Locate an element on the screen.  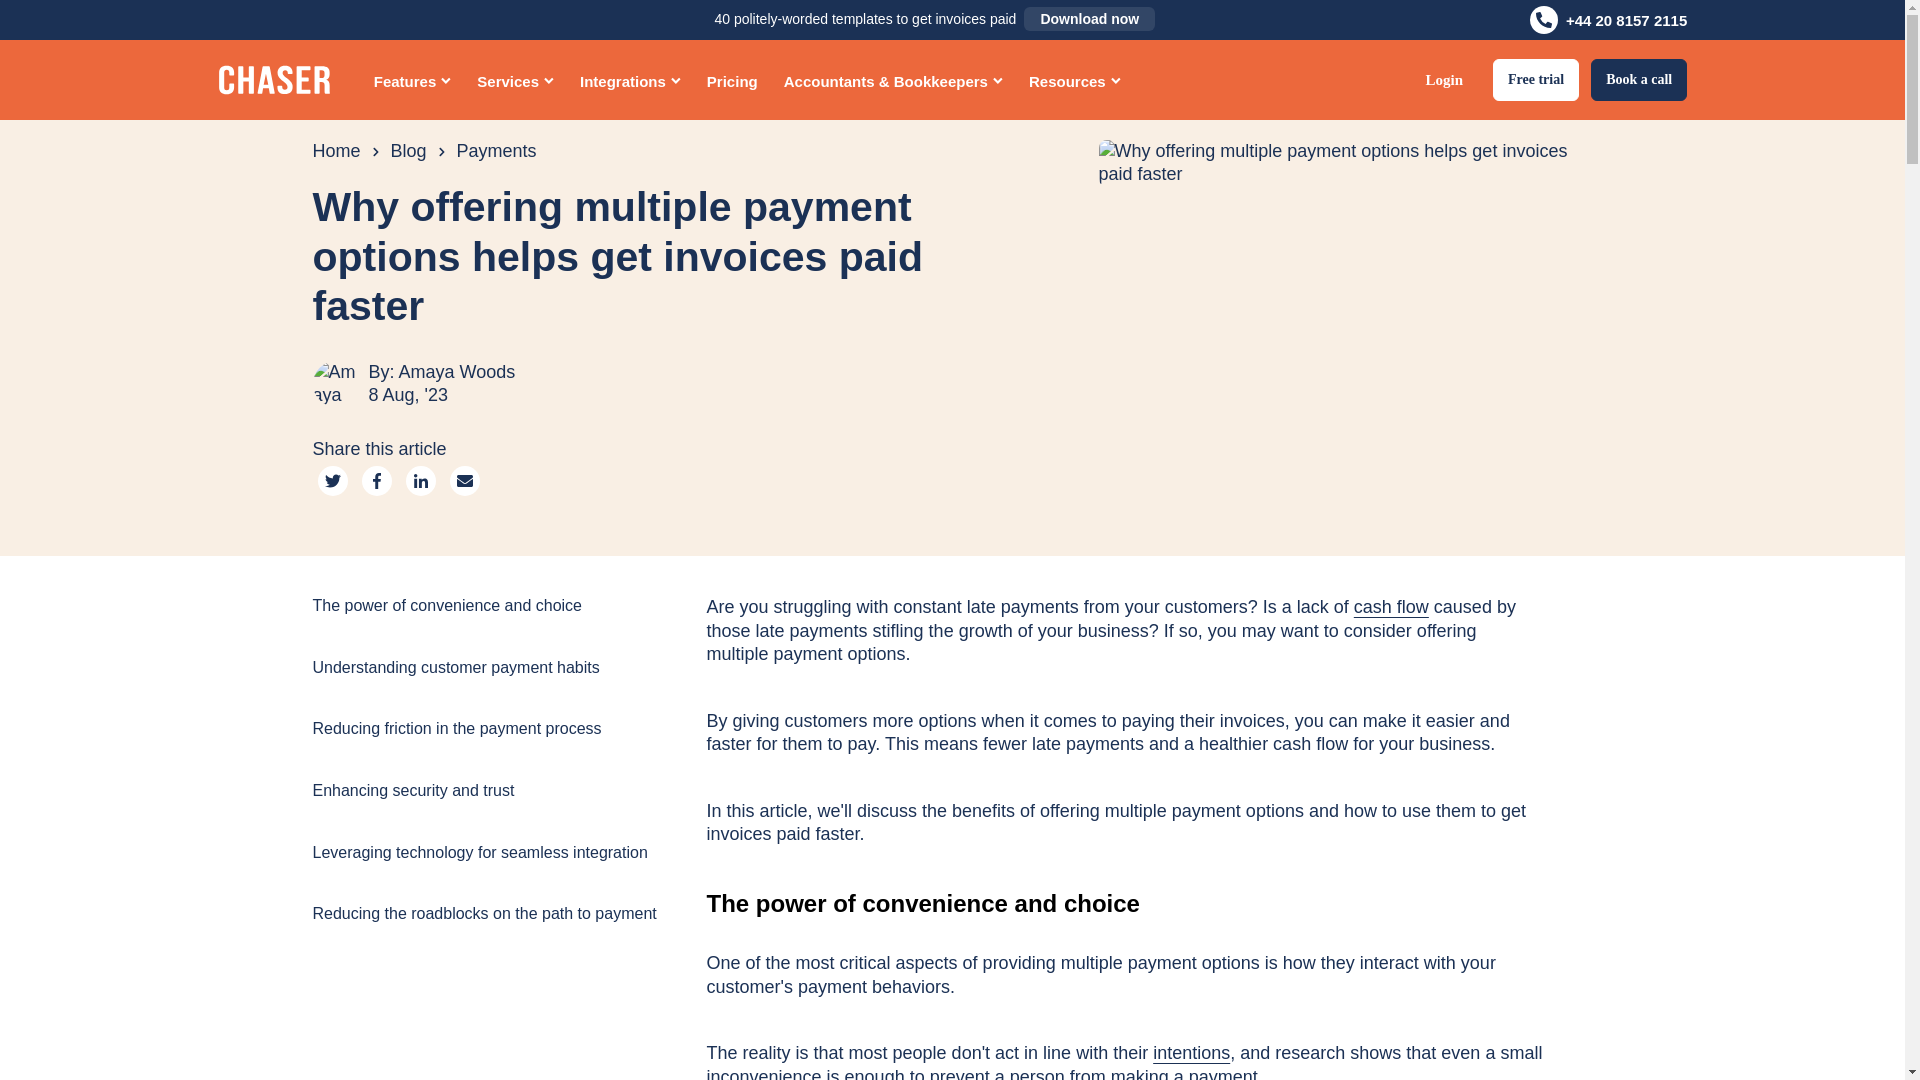
The power of convenience and choice is located at coordinates (1124, 860).